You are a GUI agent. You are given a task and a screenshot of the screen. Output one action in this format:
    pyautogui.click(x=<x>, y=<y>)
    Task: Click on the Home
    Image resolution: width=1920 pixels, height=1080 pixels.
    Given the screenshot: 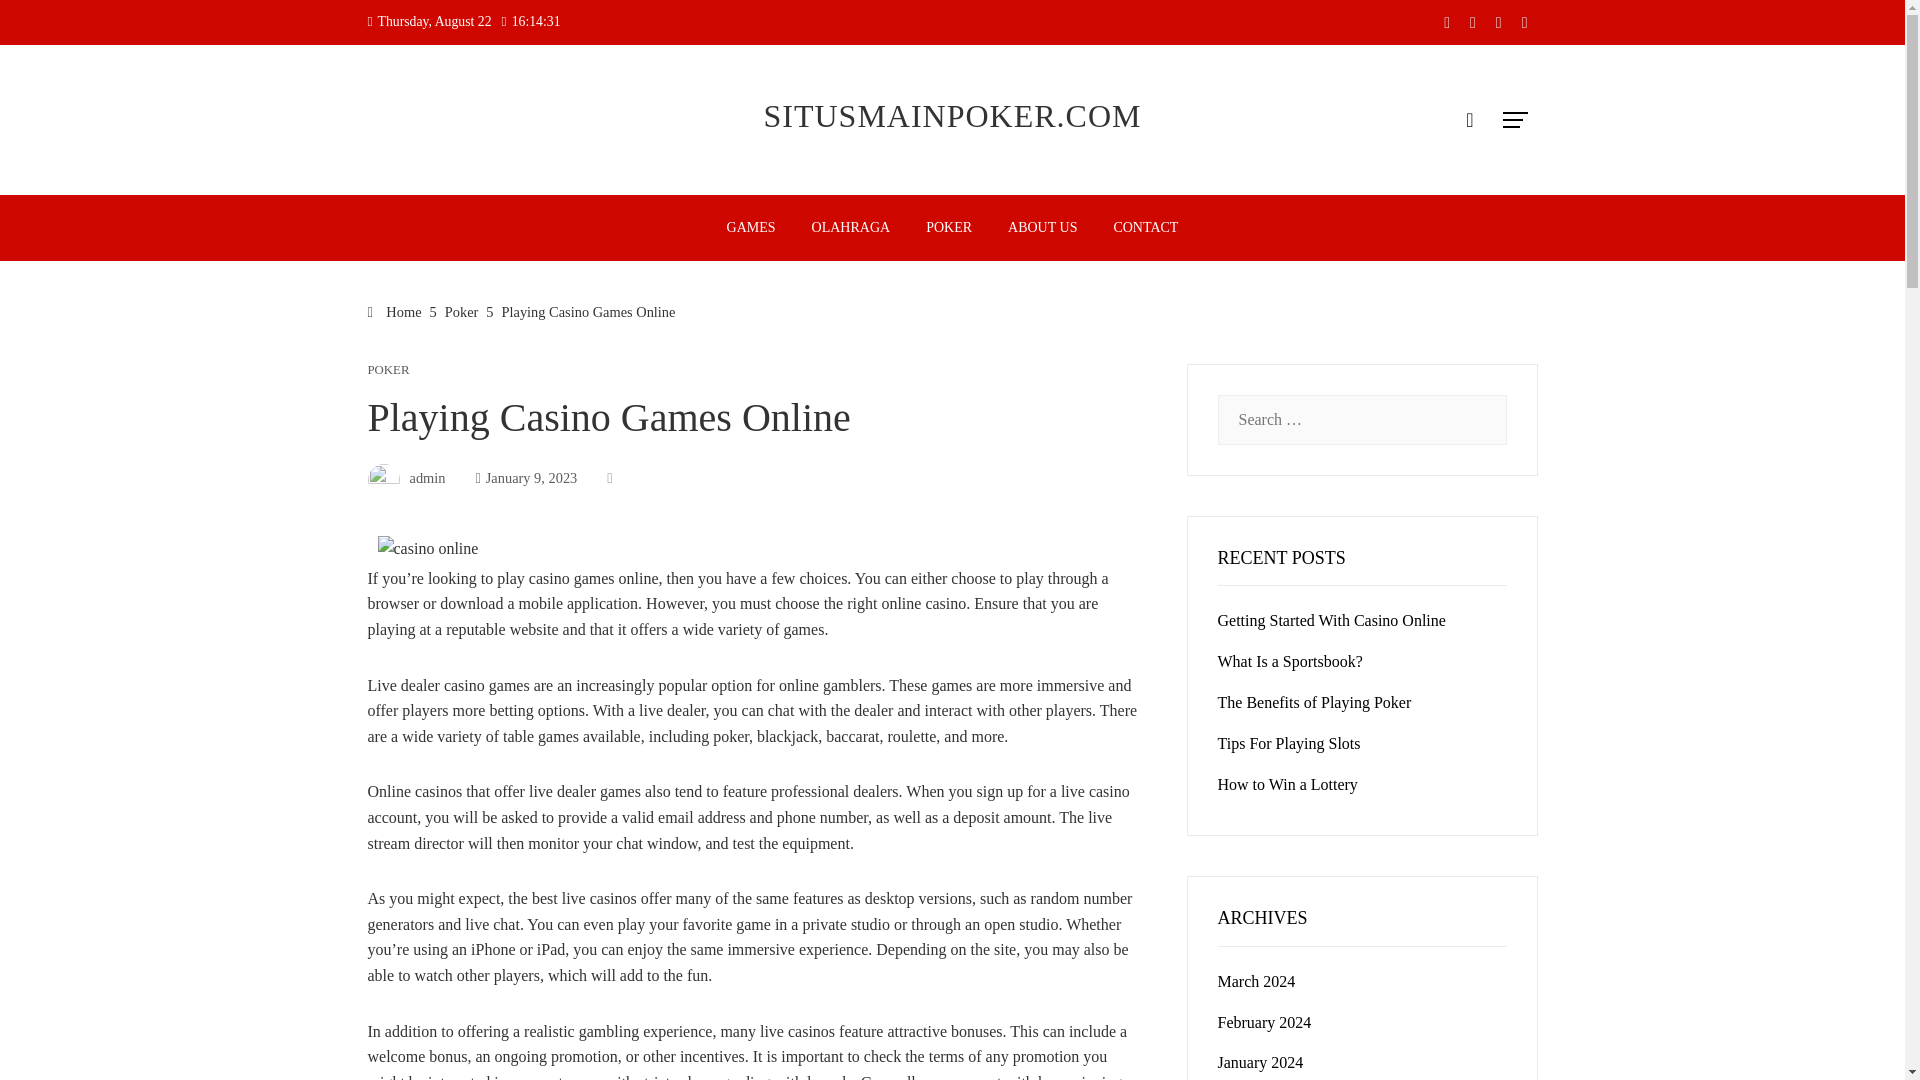 What is the action you would take?
    pyautogui.click(x=395, y=311)
    